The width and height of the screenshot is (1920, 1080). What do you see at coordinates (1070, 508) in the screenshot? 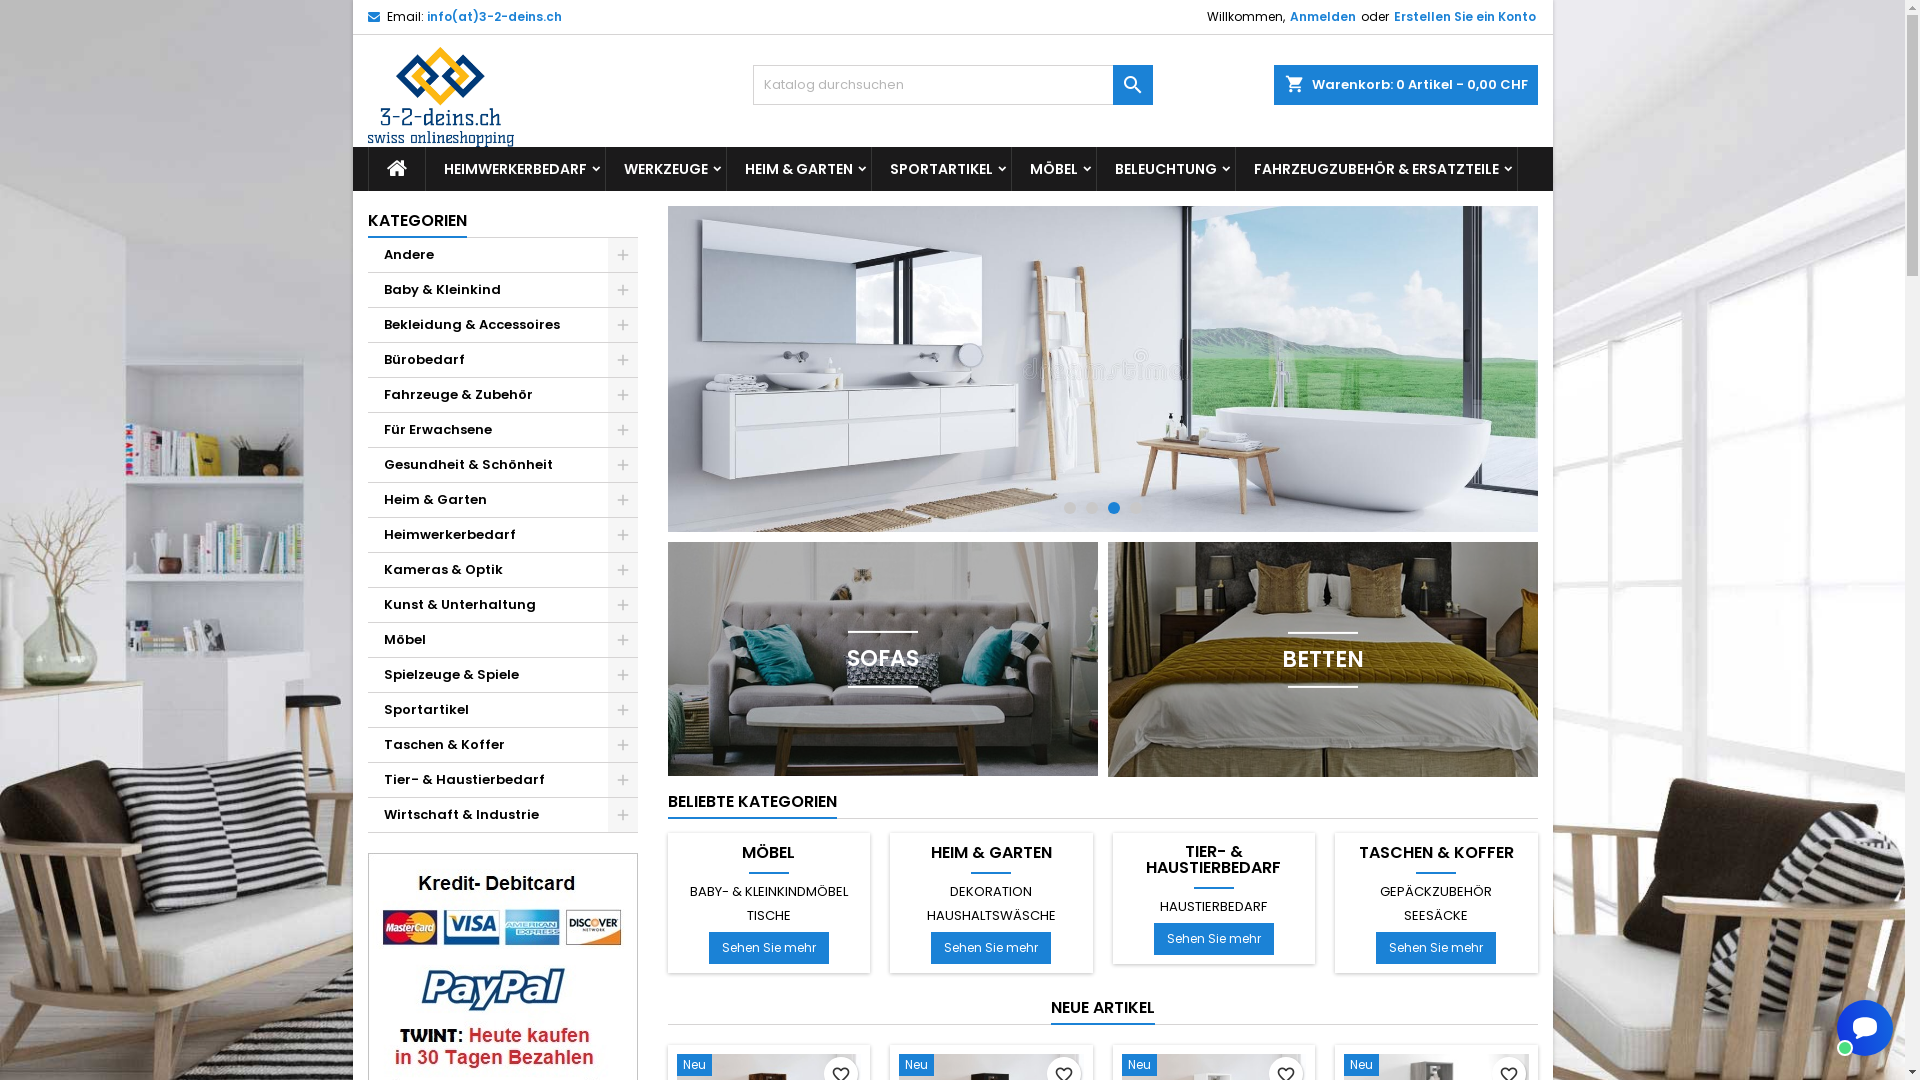
I see `1` at bounding box center [1070, 508].